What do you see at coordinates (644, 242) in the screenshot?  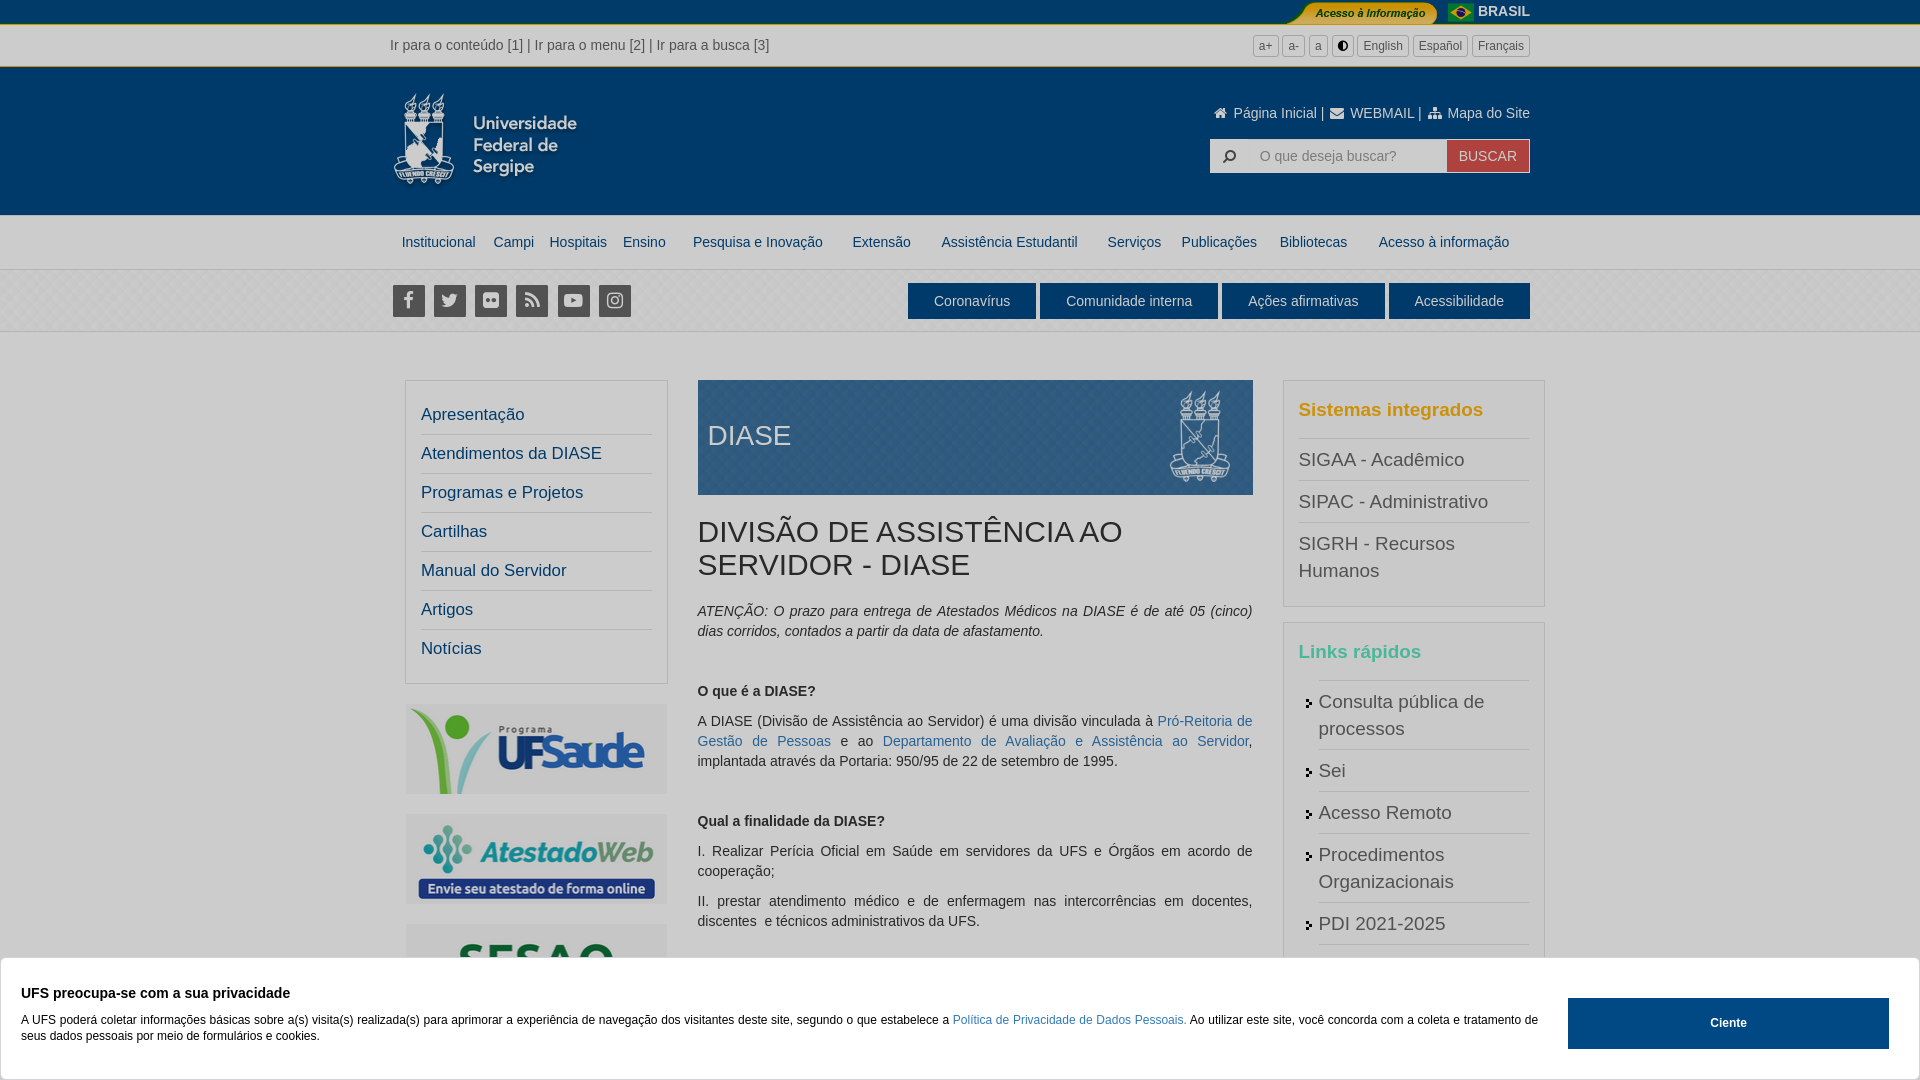 I see `Ensino` at bounding box center [644, 242].